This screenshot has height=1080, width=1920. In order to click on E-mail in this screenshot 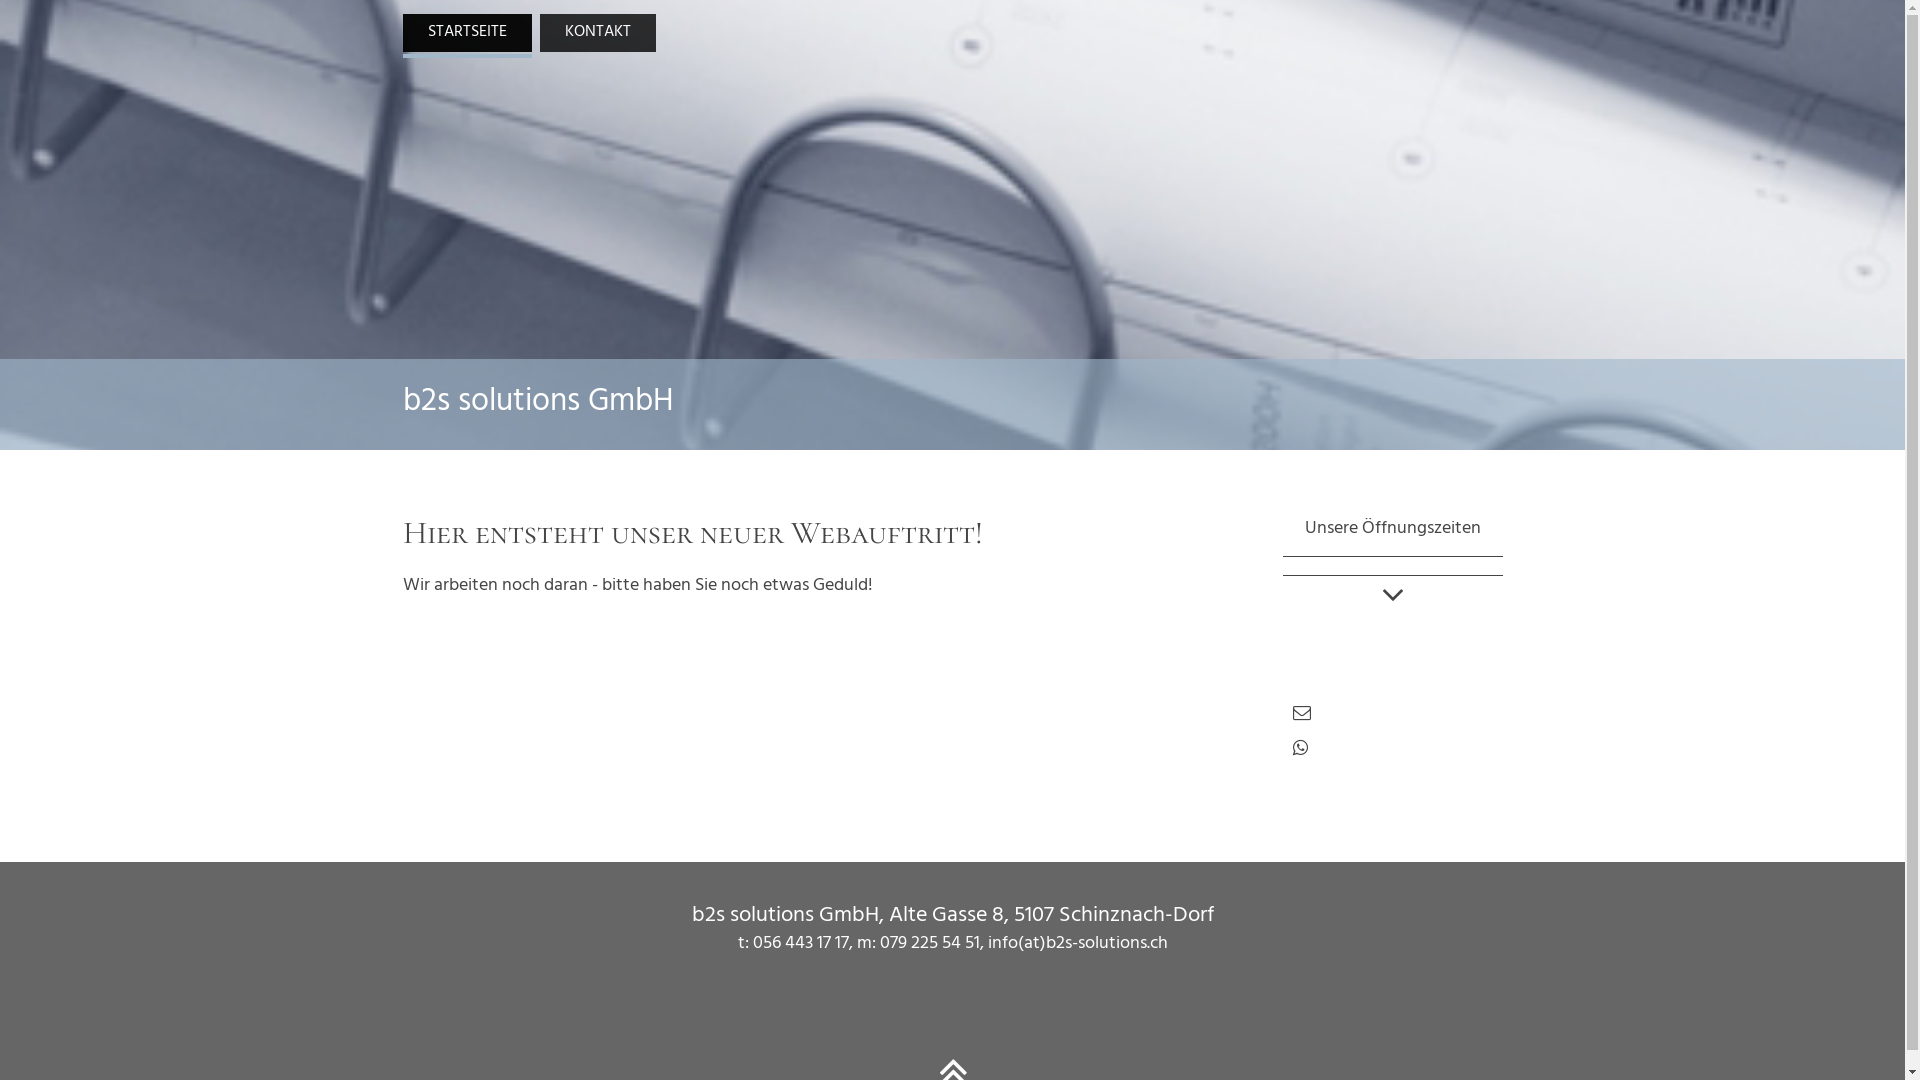, I will do `click(1301, 716)`.